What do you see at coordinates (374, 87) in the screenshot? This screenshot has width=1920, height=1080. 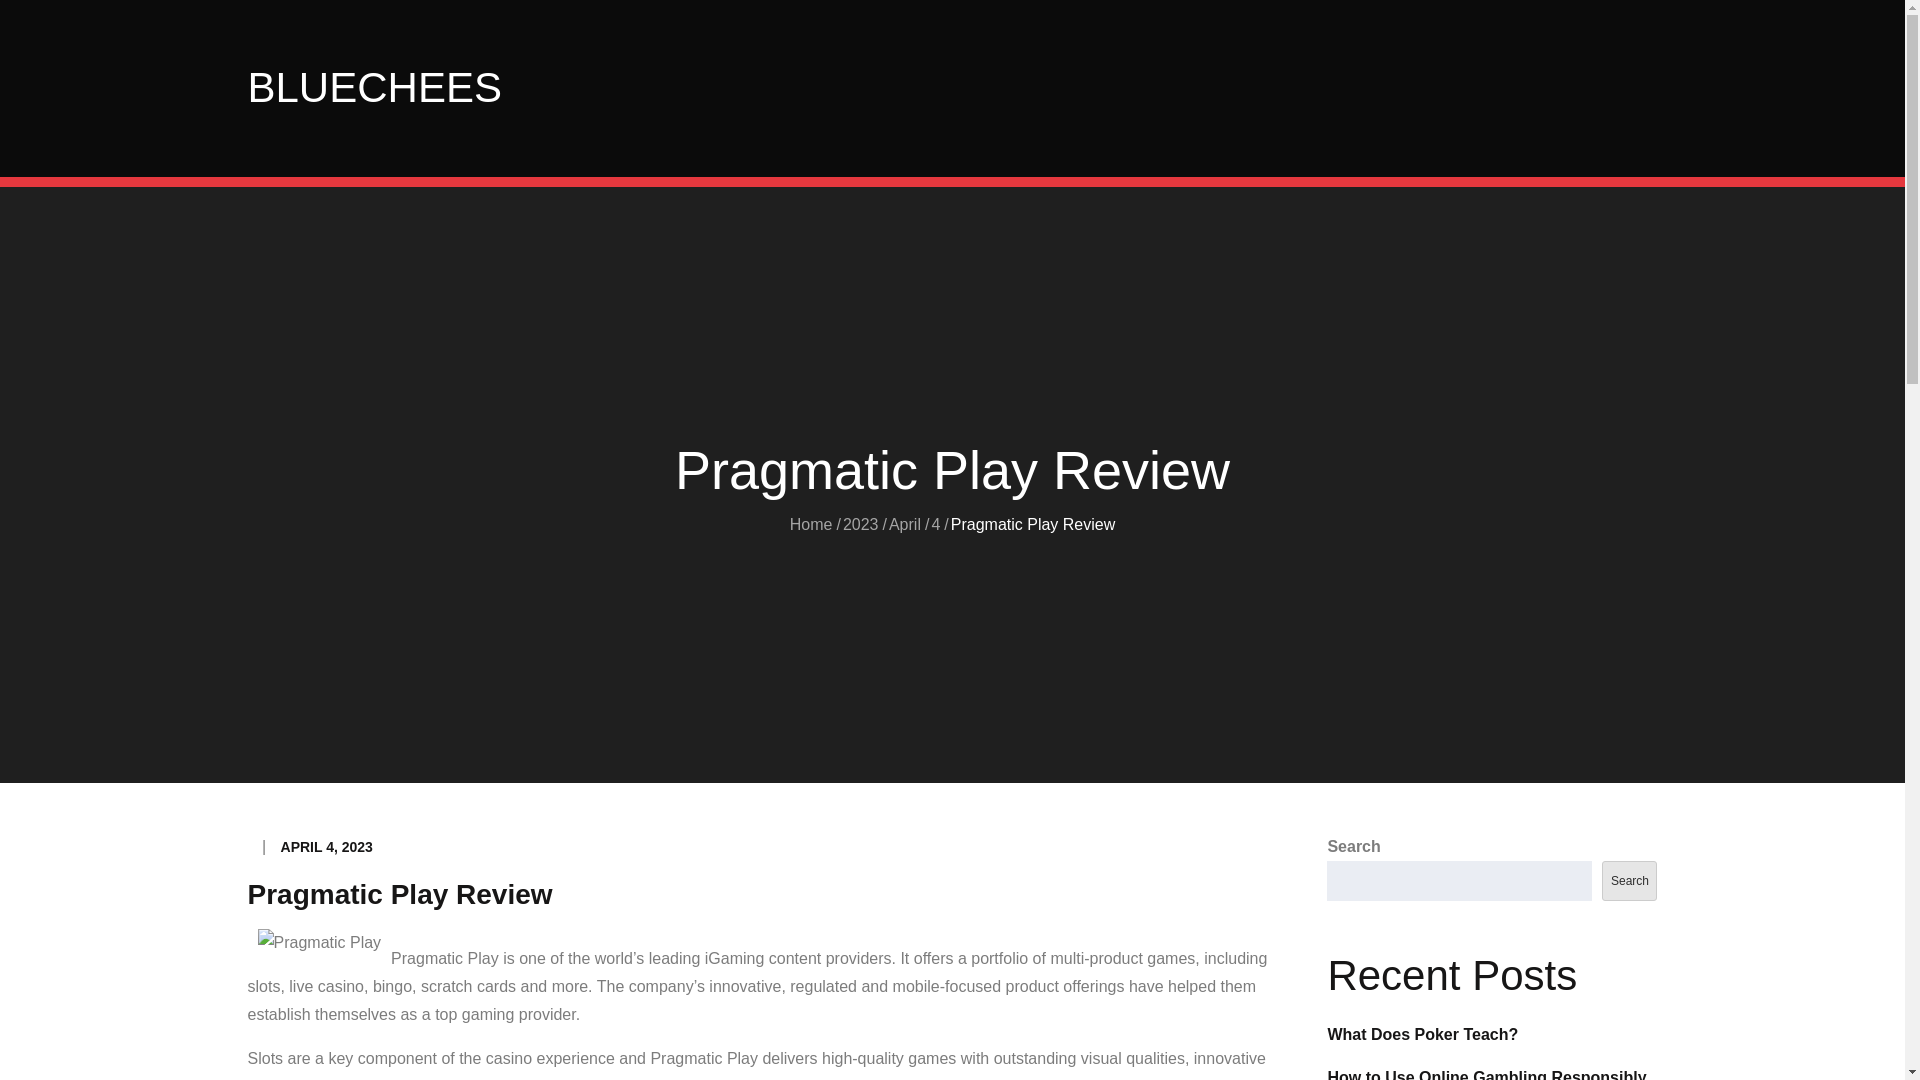 I see `BLUECHEES` at bounding box center [374, 87].